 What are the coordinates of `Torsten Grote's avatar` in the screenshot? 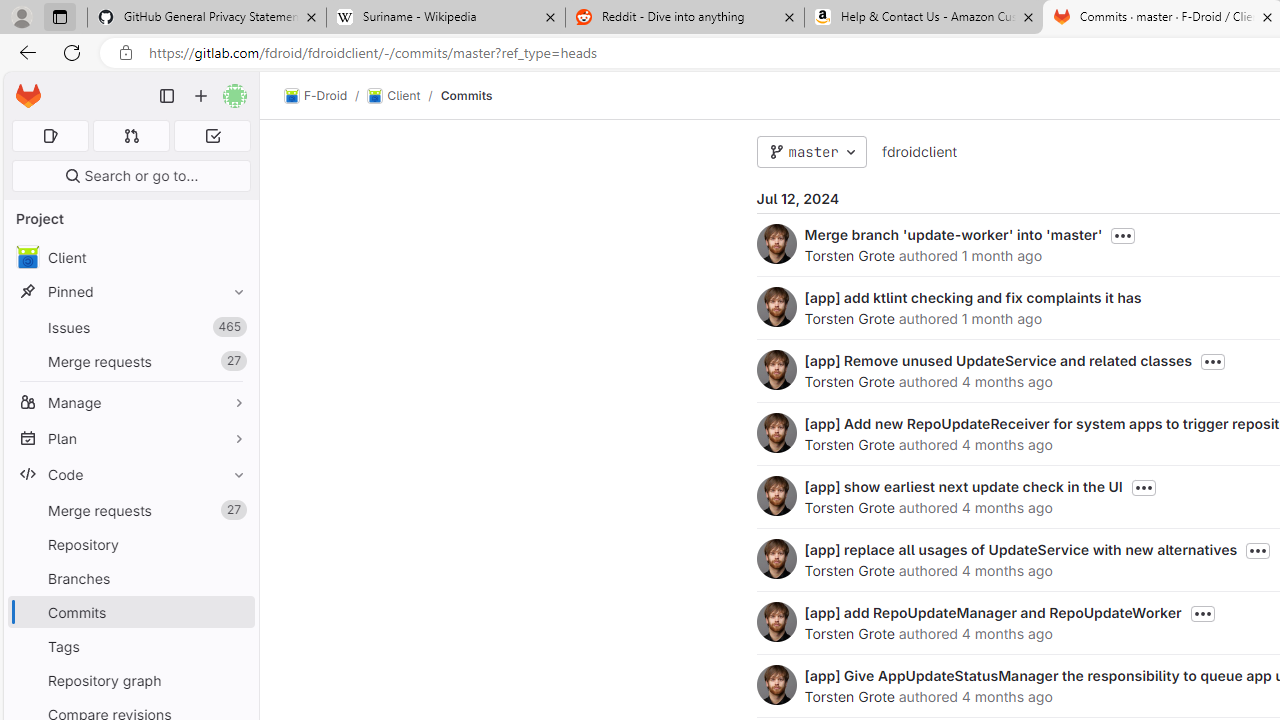 It's located at (776, 684).